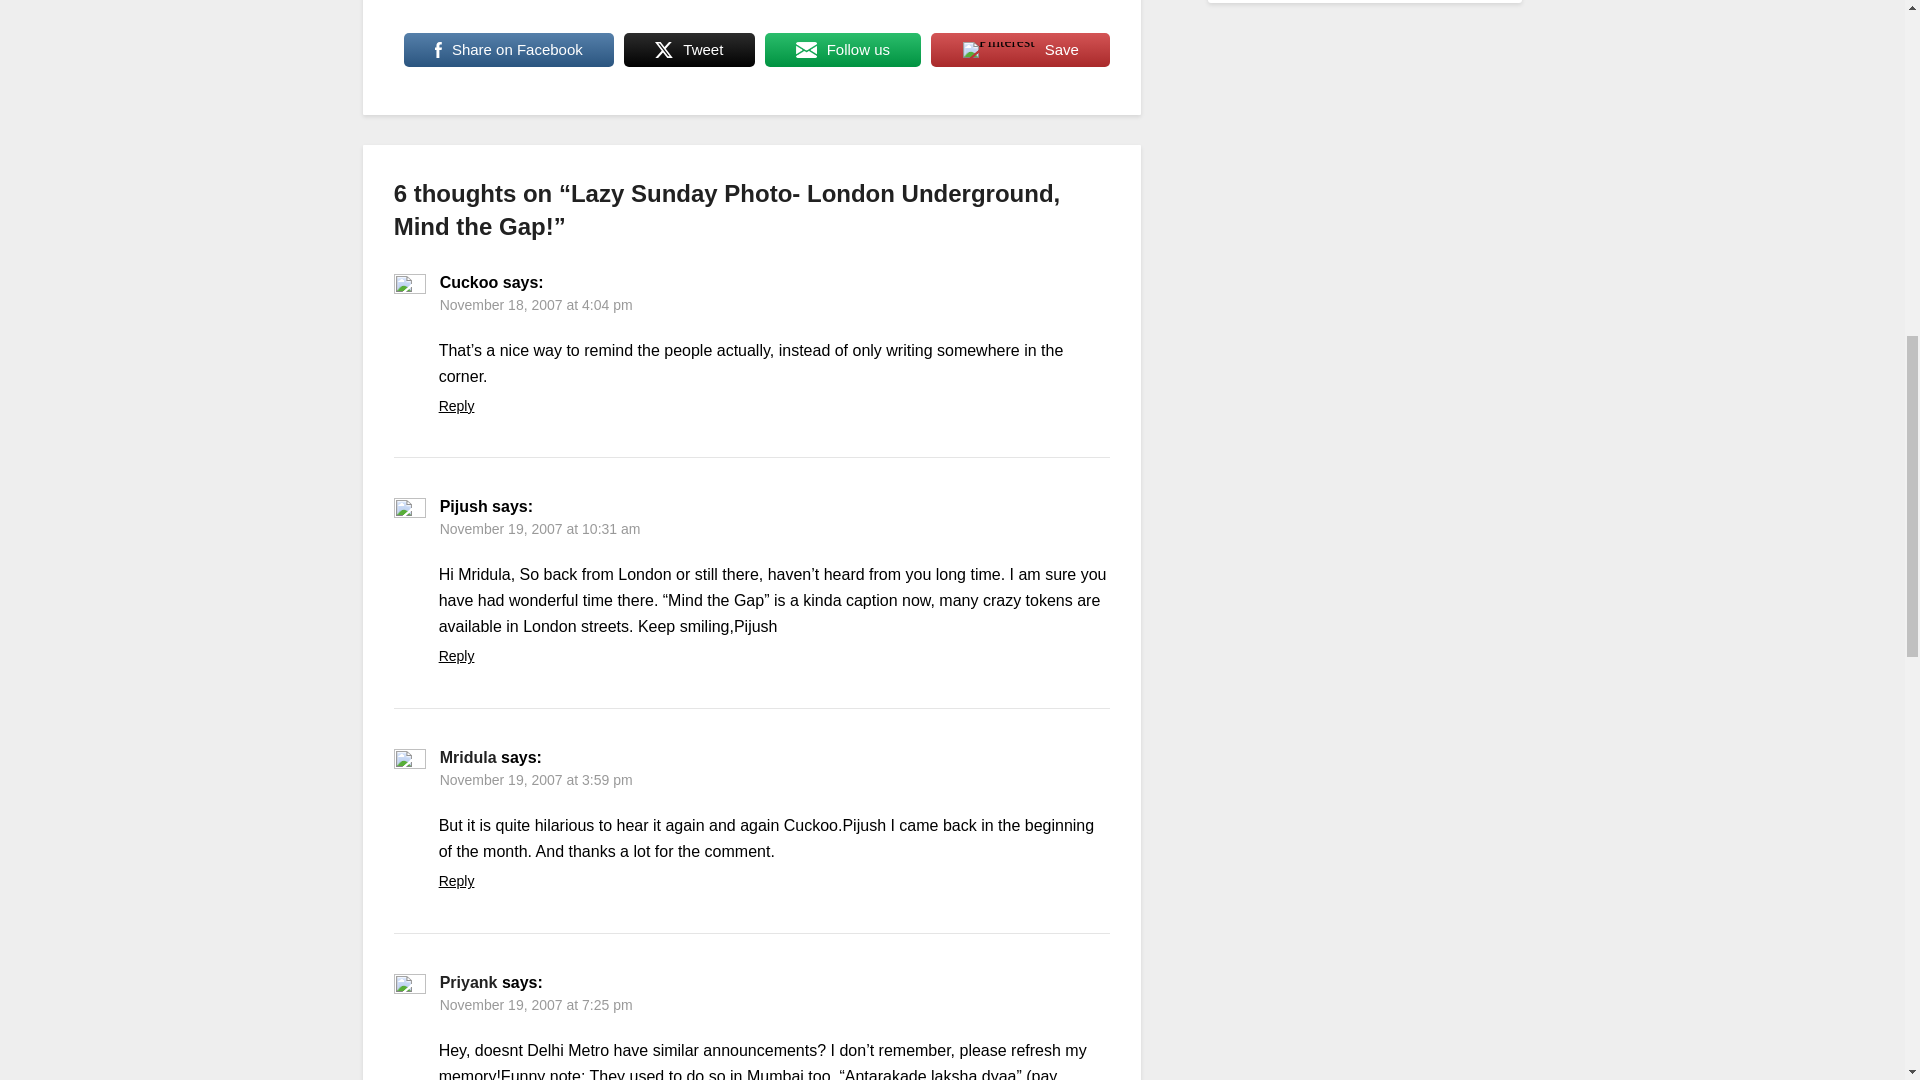  What do you see at coordinates (508, 50) in the screenshot?
I see `Share on Facebook` at bounding box center [508, 50].